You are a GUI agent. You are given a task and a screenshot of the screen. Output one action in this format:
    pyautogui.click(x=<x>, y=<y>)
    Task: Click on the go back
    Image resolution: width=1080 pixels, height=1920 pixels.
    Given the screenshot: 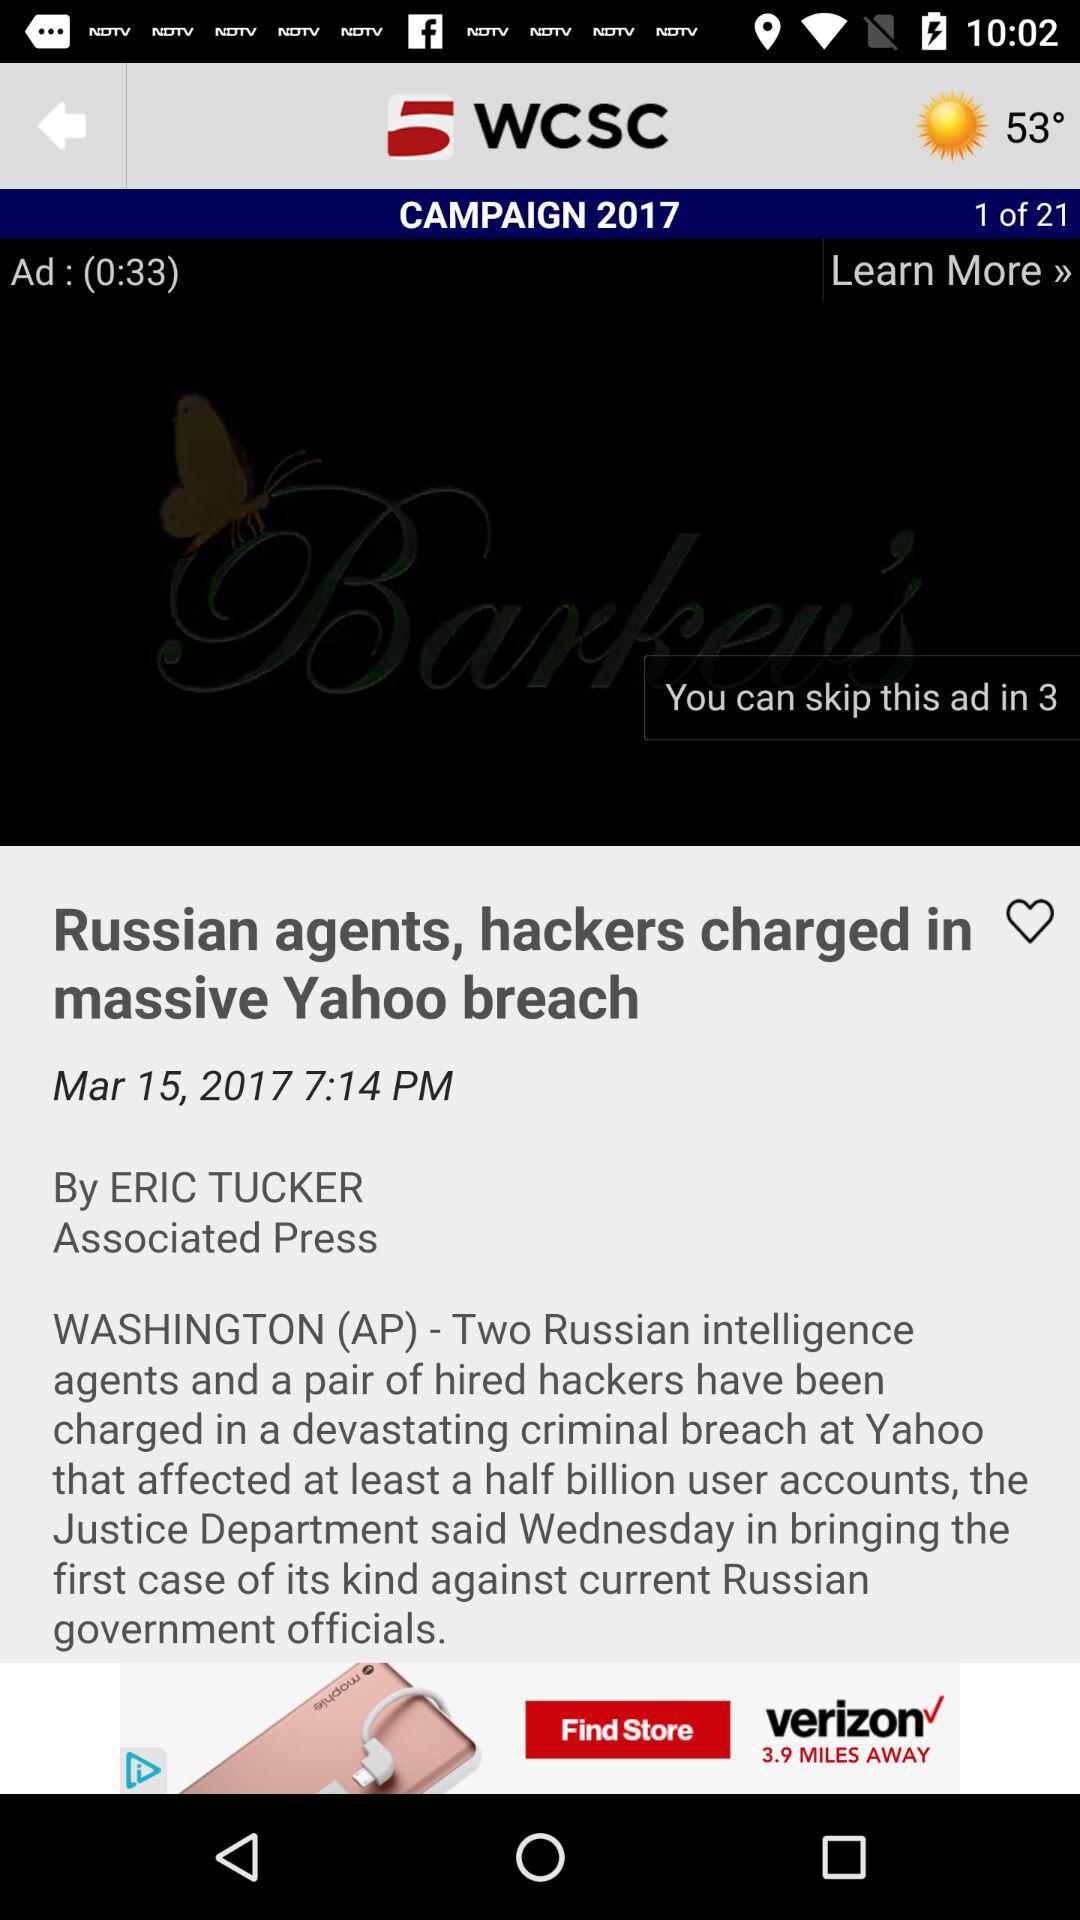 What is the action you would take?
    pyautogui.click(x=63, y=126)
    